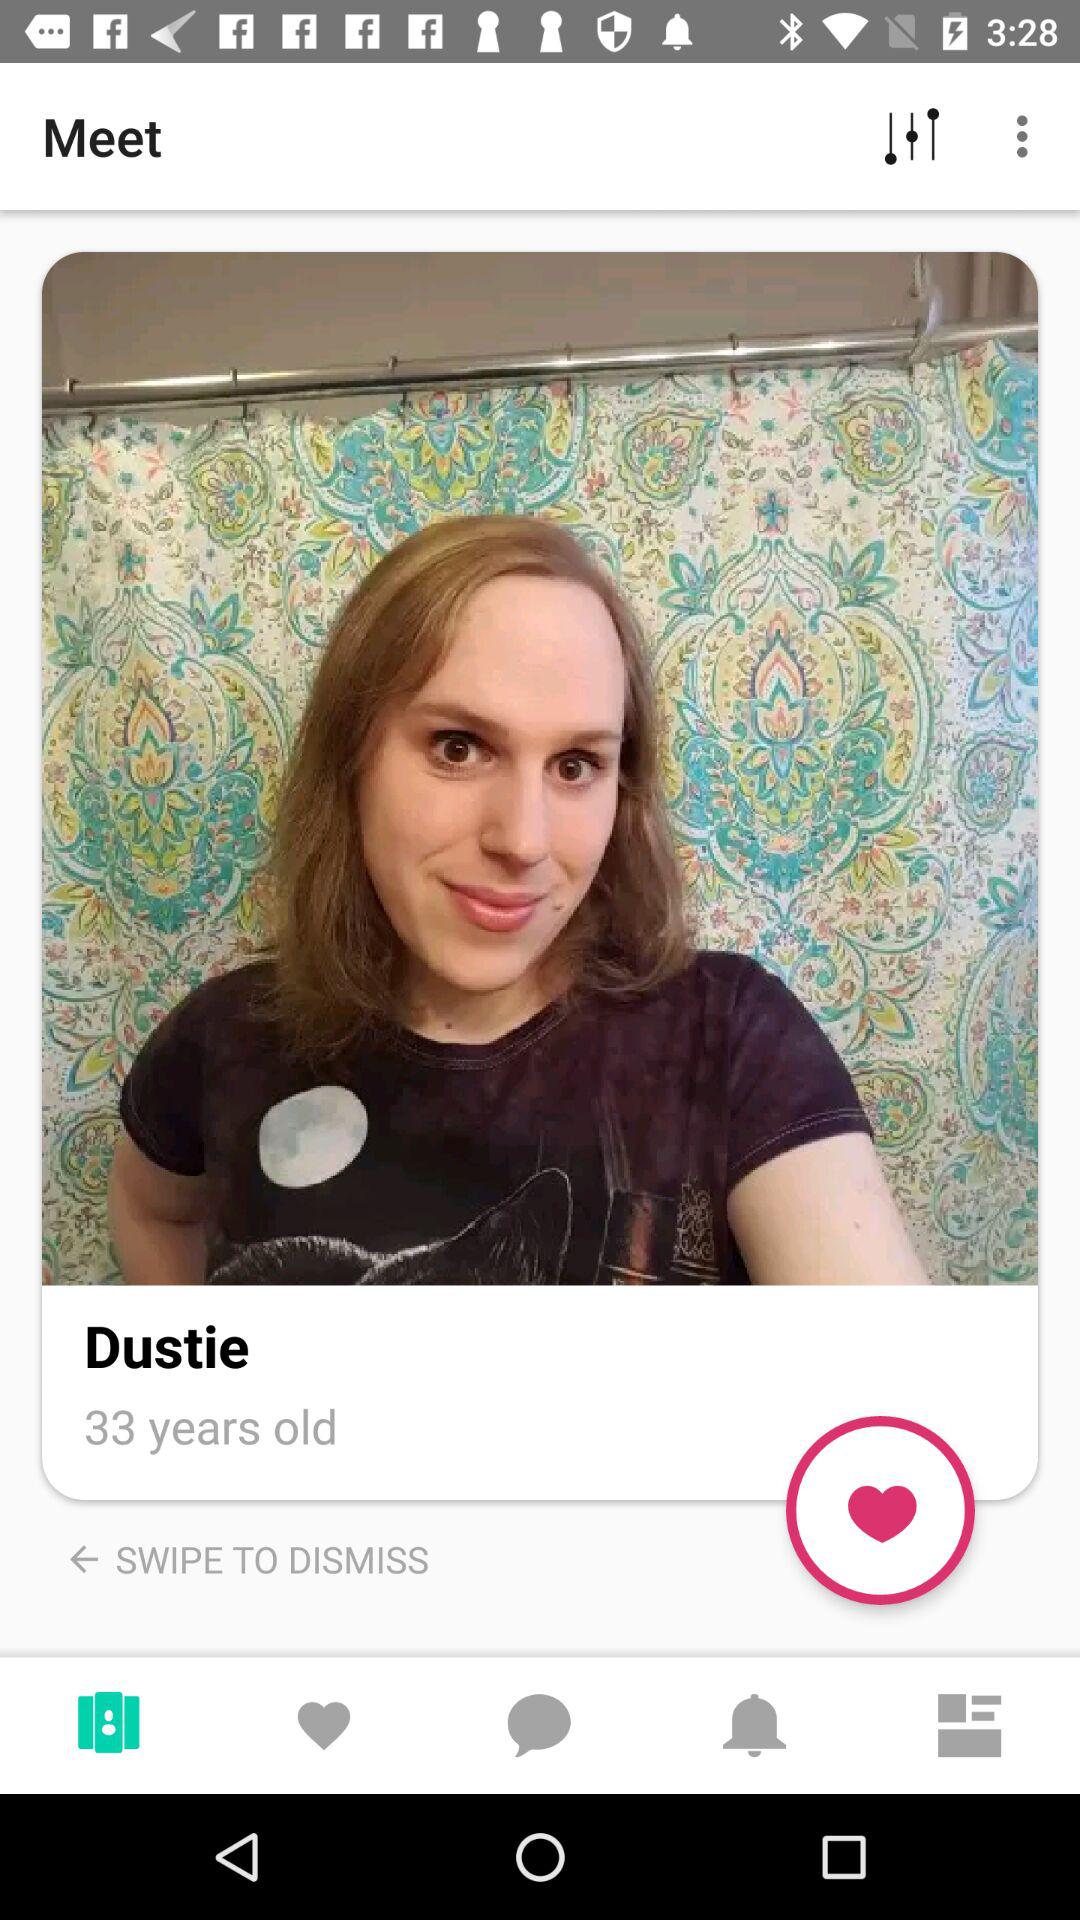 This screenshot has width=1080, height=1920. What do you see at coordinates (166, 1344) in the screenshot?
I see `jump until the dustie icon` at bounding box center [166, 1344].